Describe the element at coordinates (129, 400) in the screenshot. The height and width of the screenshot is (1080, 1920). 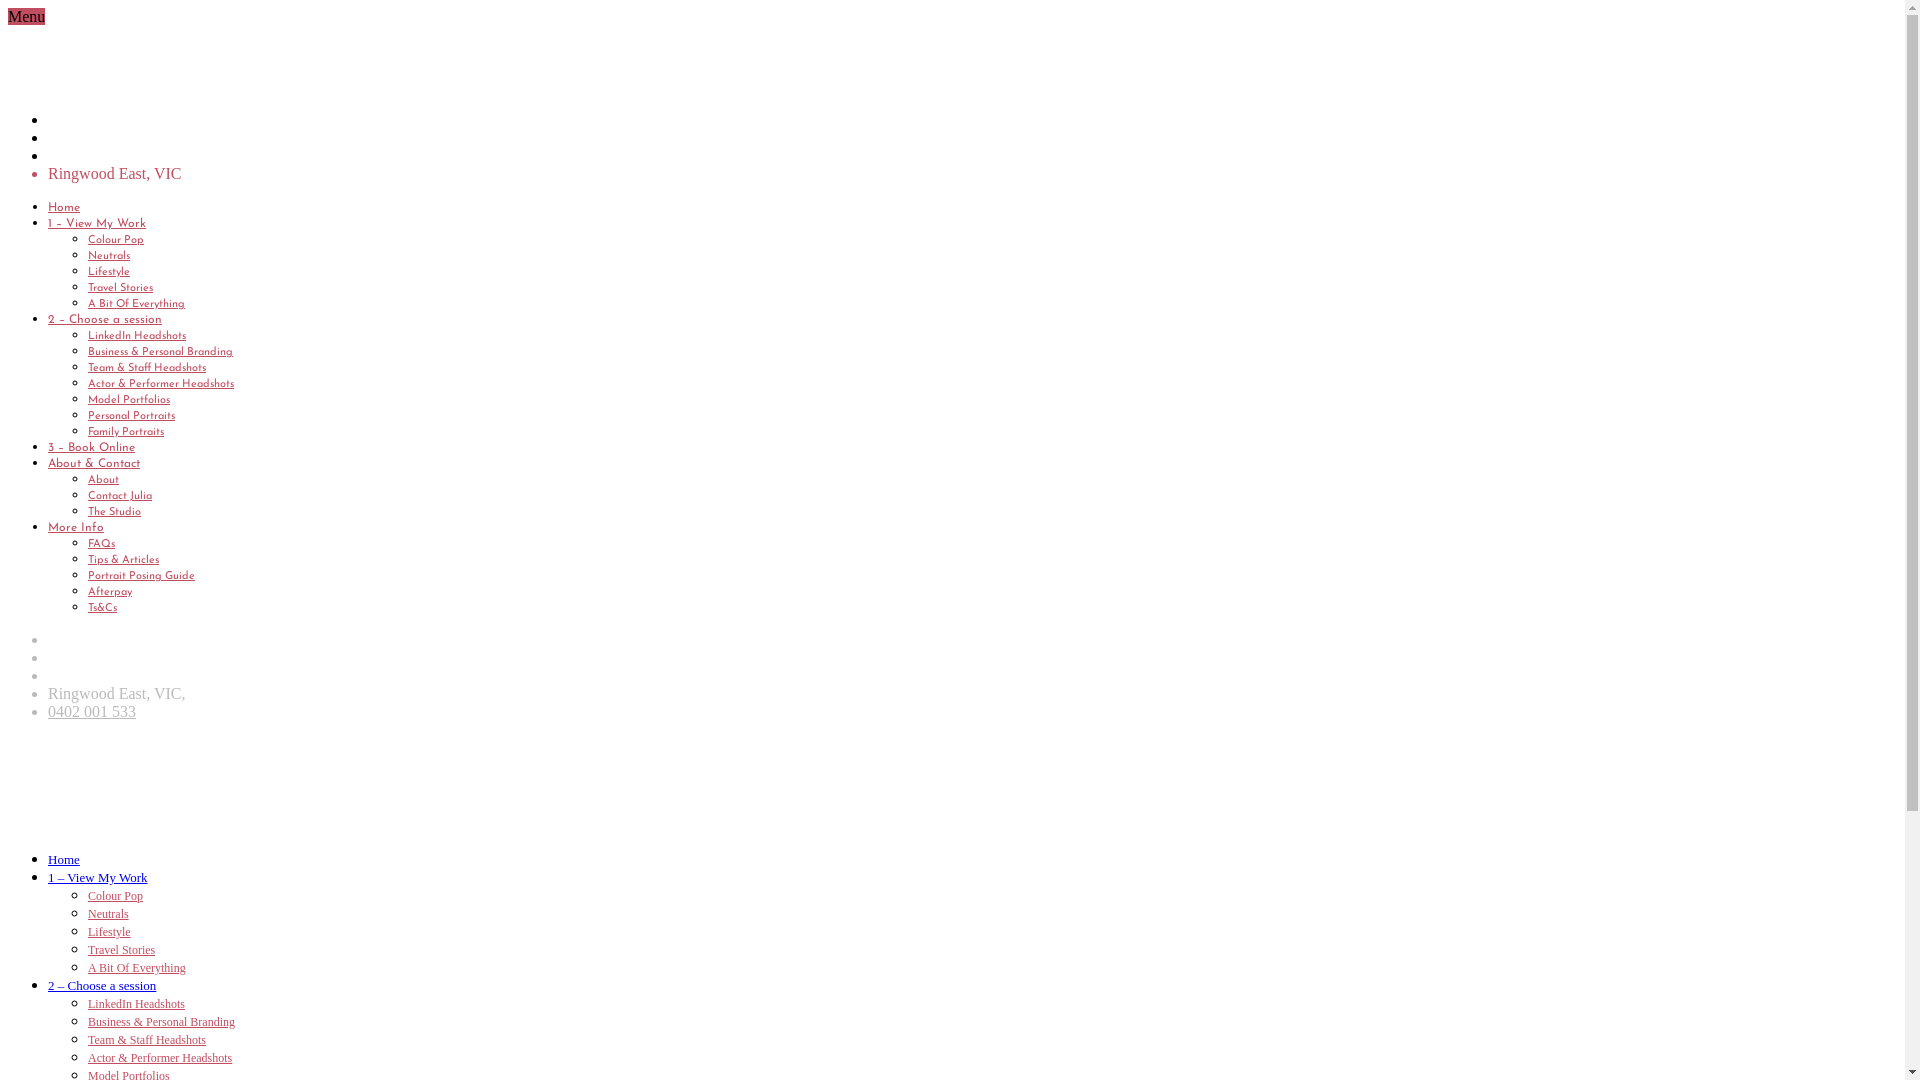
I see `Model Portfolios` at that location.